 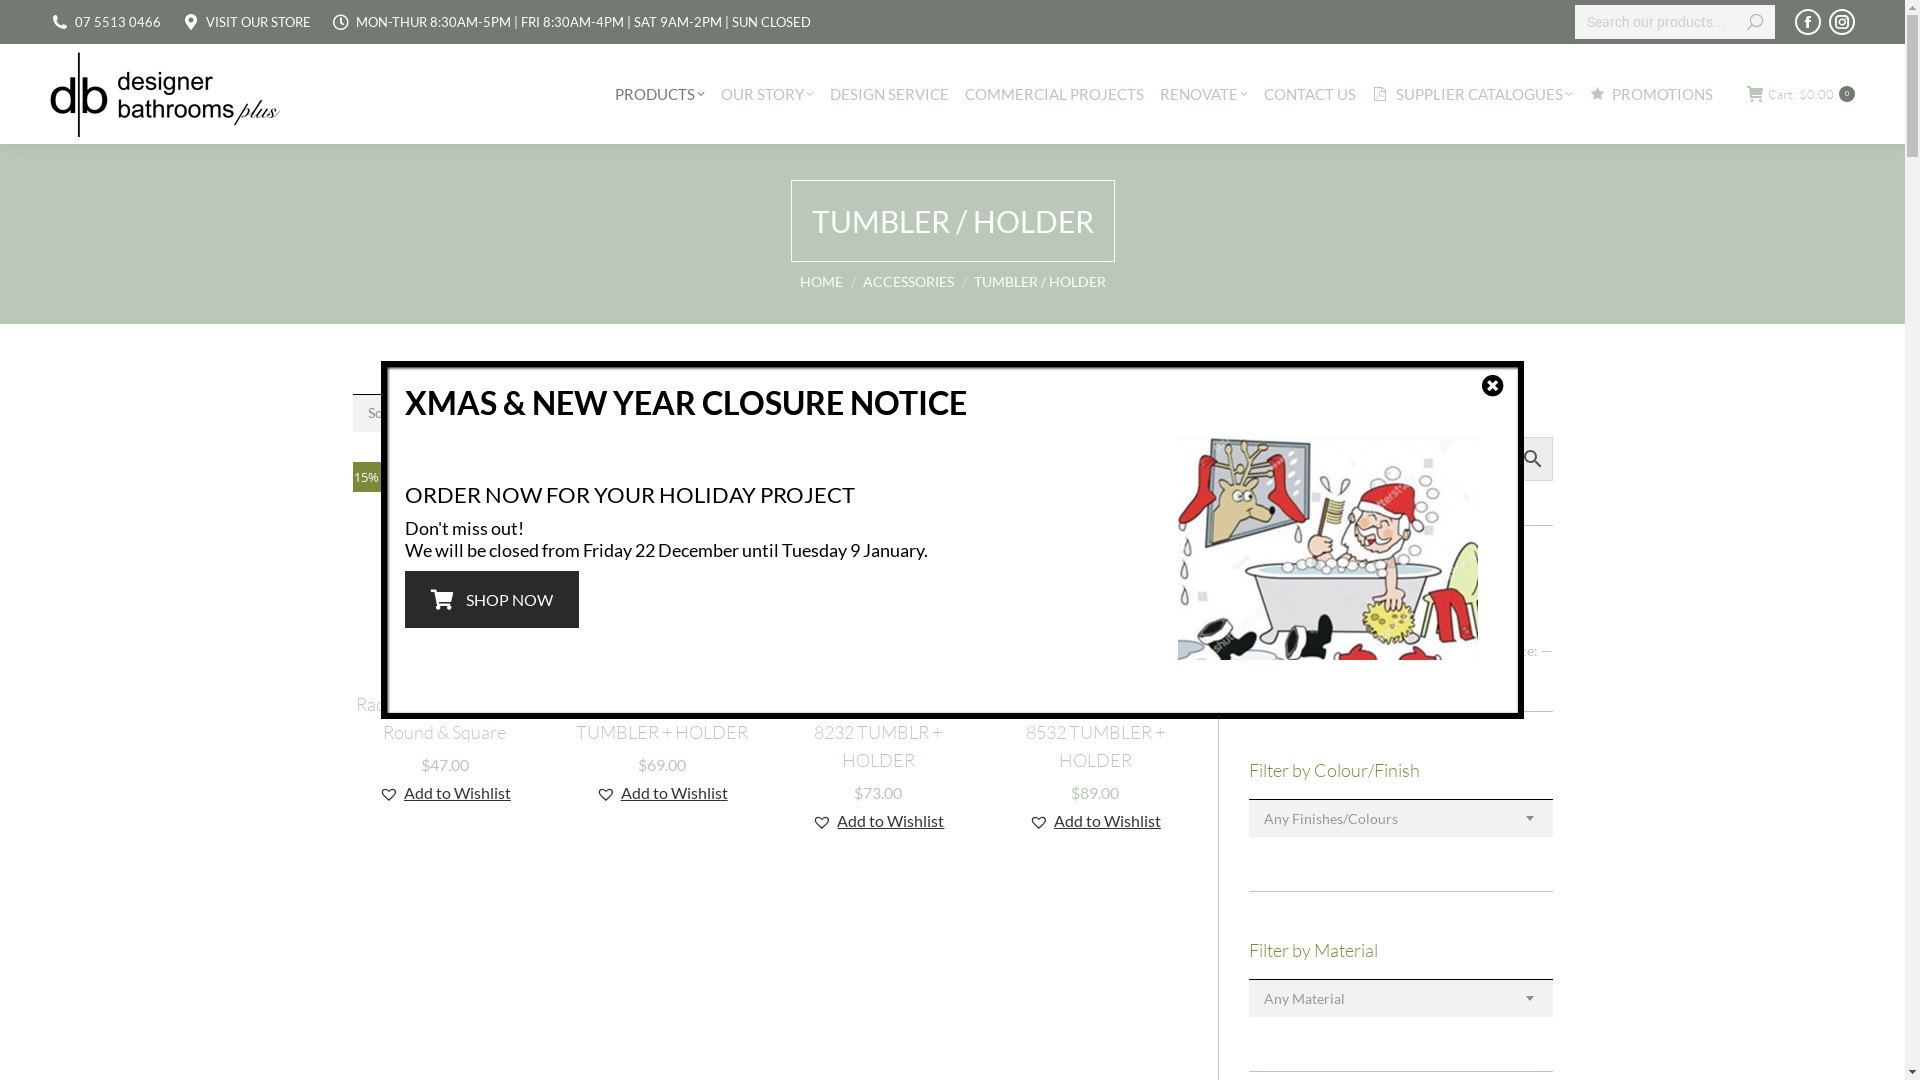 What do you see at coordinates (1096, 732) in the screenshot?
I see `BATHROOM BUTLER 8532 TUMBLER + HOLDER` at bounding box center [1096, 732].